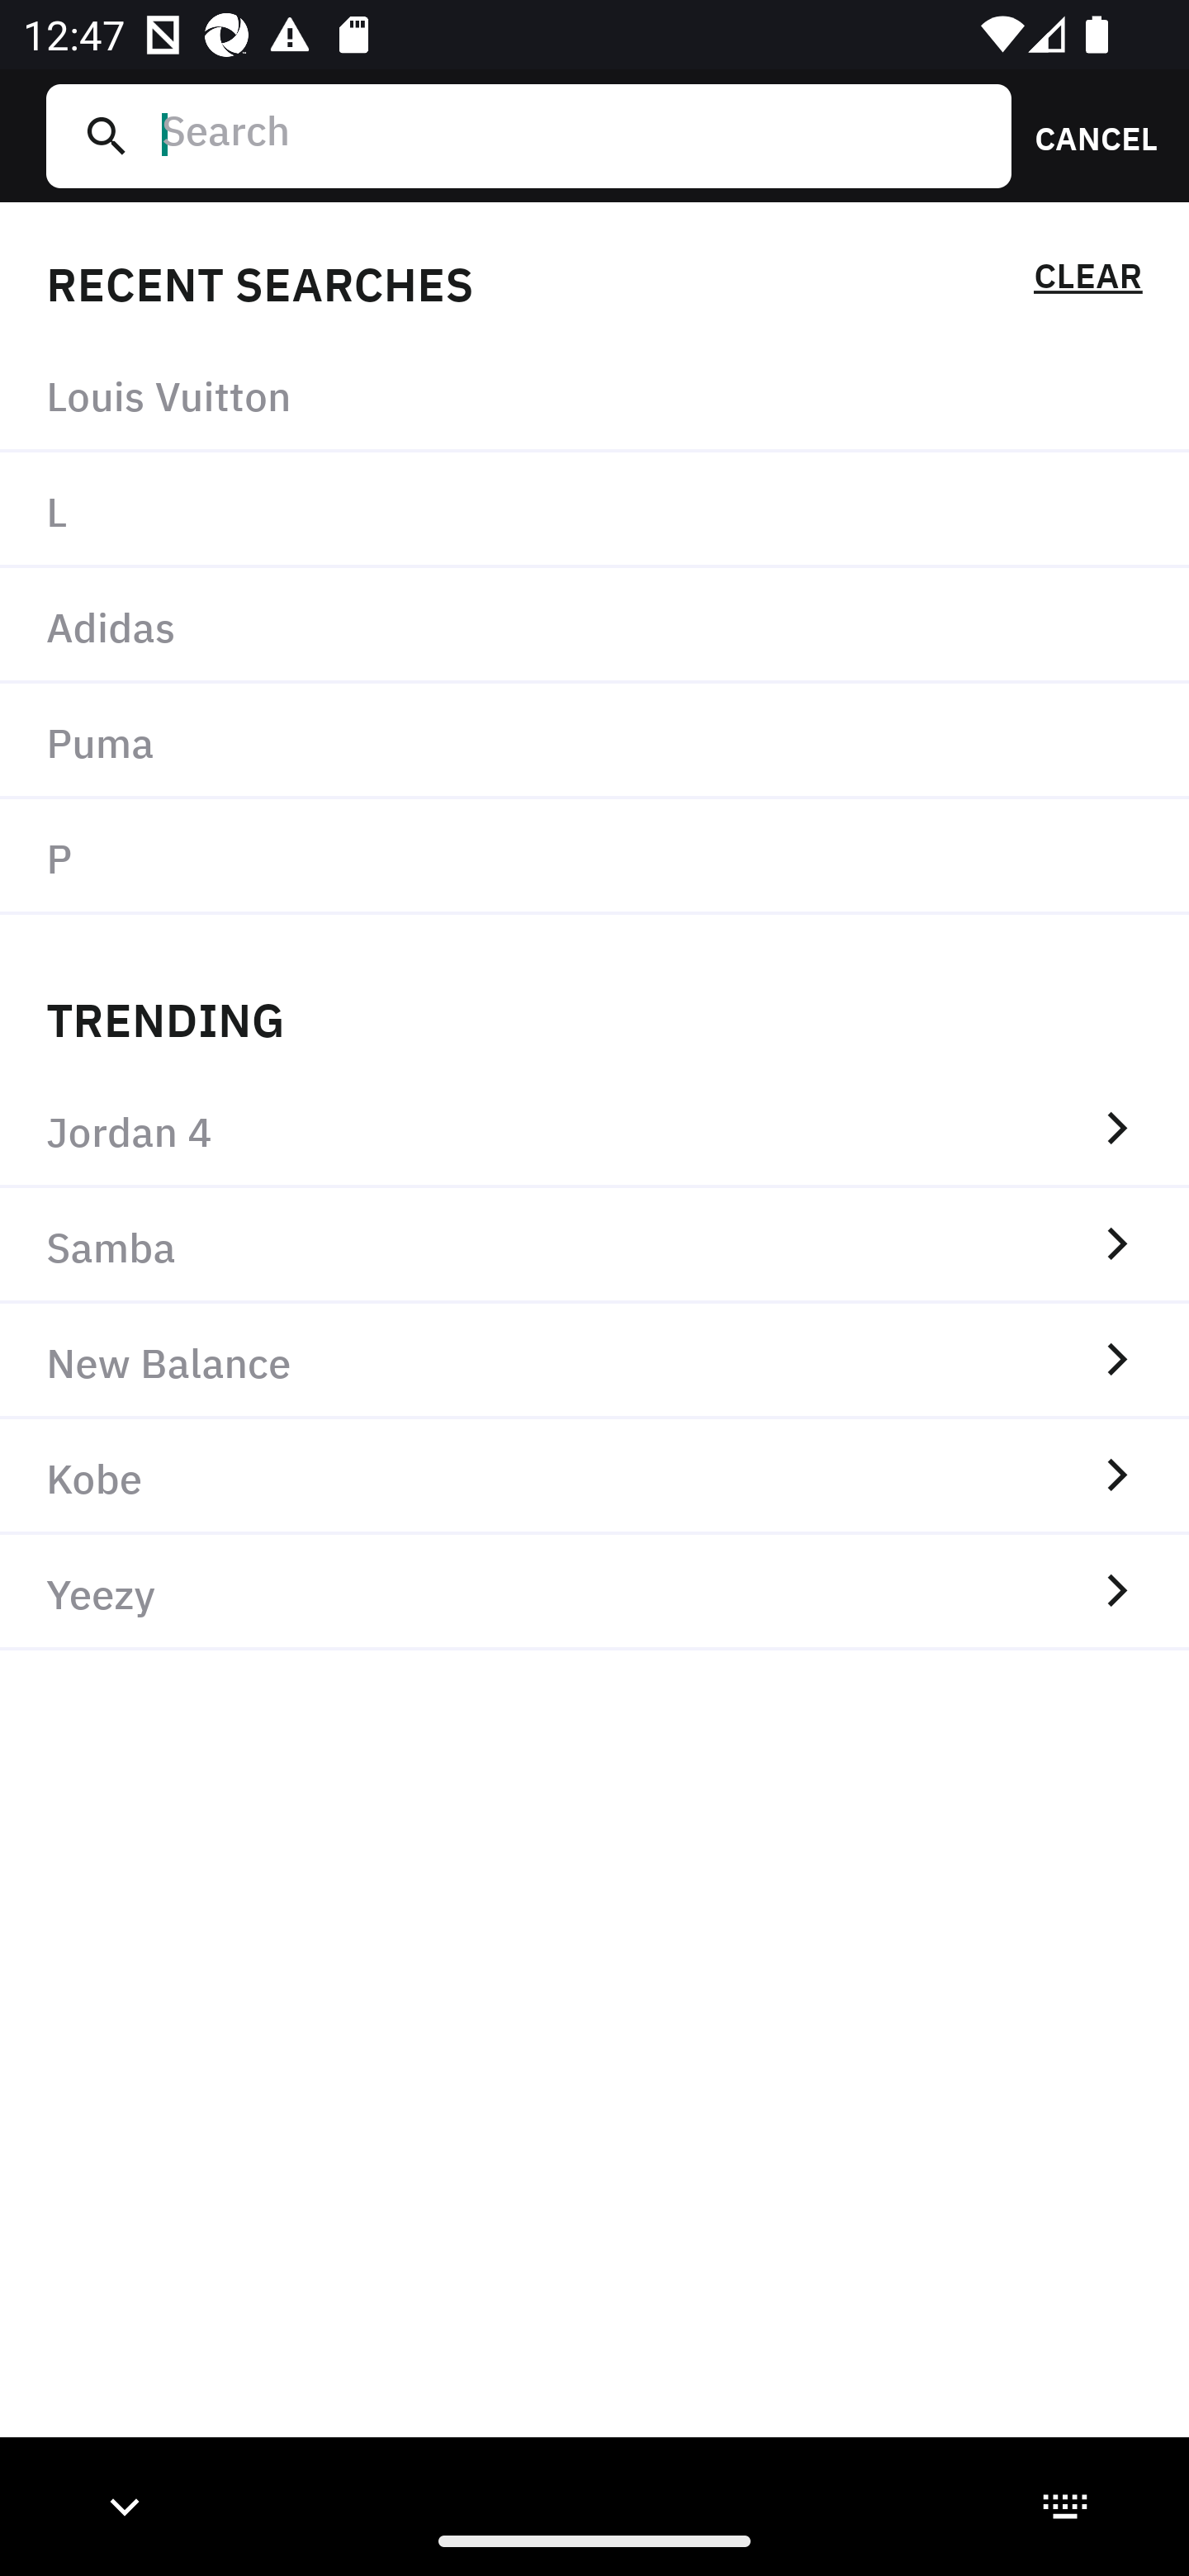 This screenshot has height=2576, width=1189. Describe the element at coordinates (1085, 135) in the screenshot. I see `CANCEL` at that location.